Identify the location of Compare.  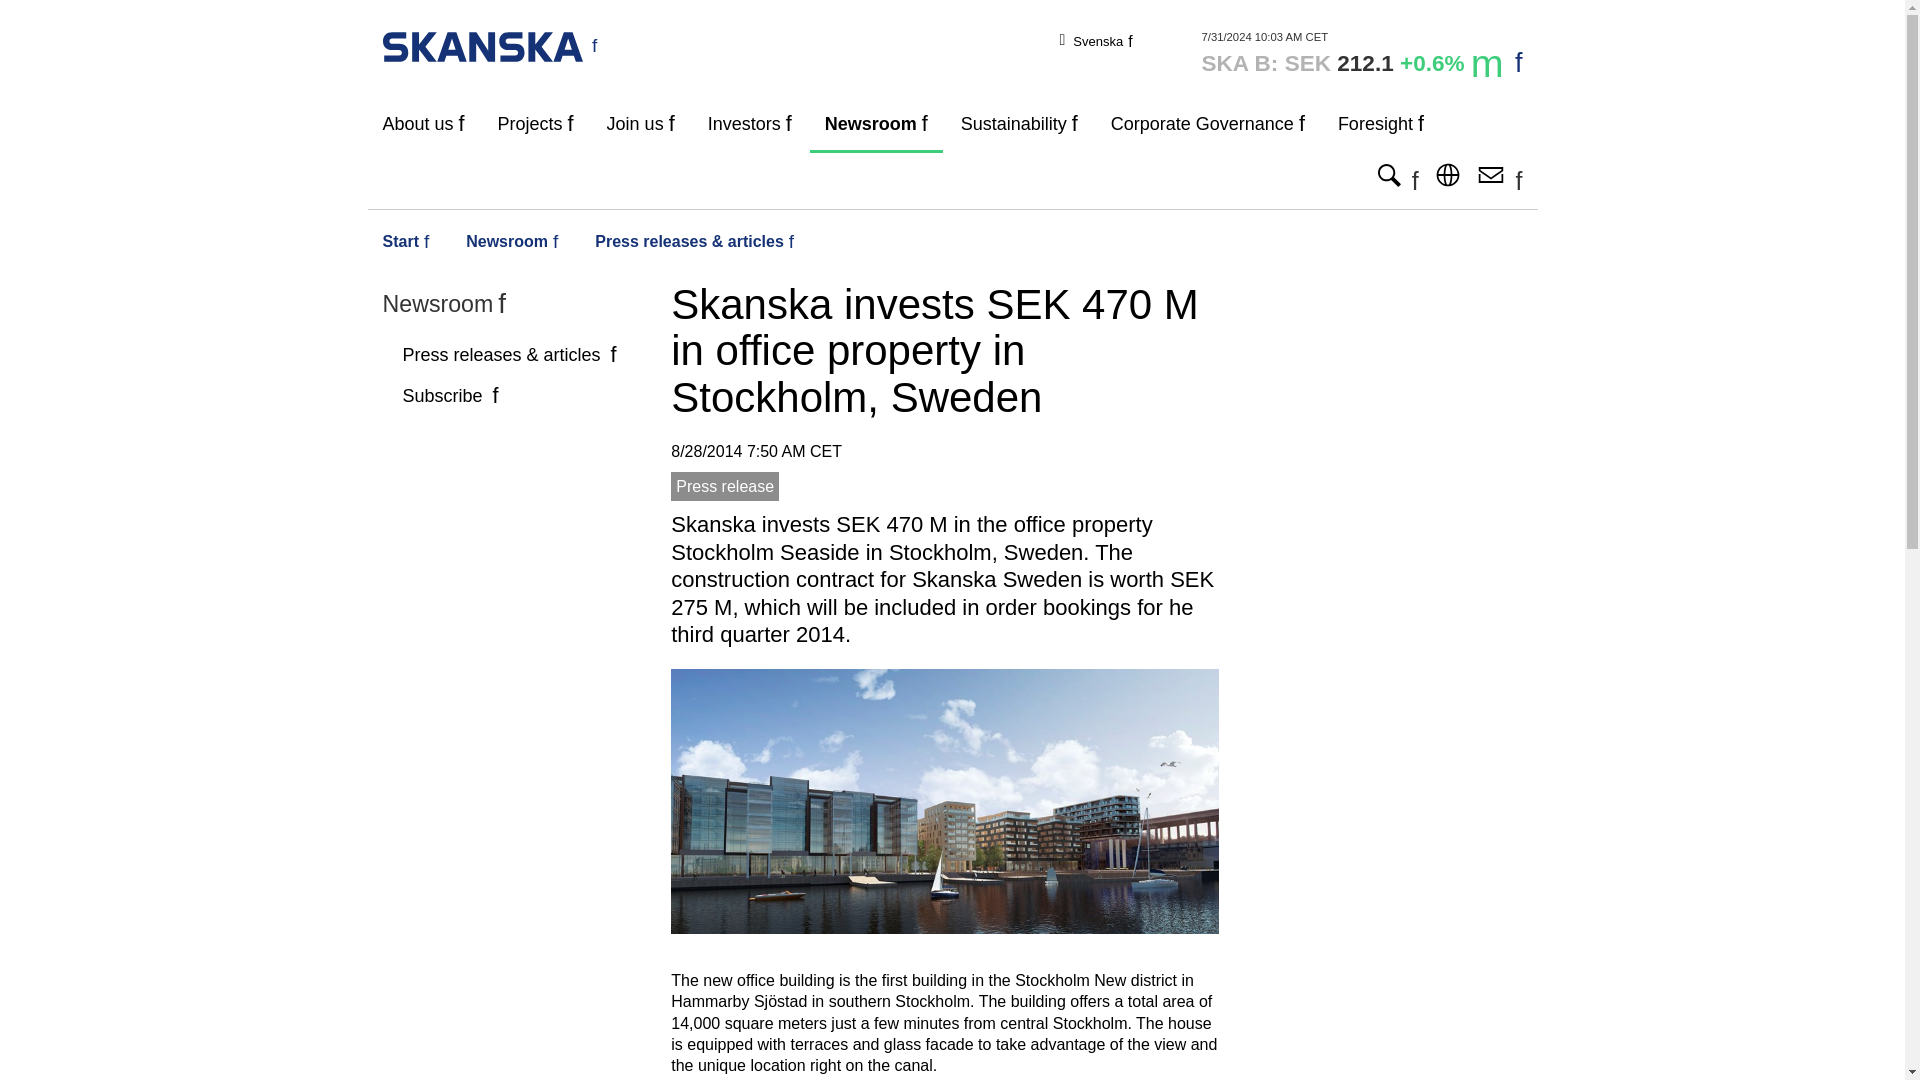
(1362, 54).